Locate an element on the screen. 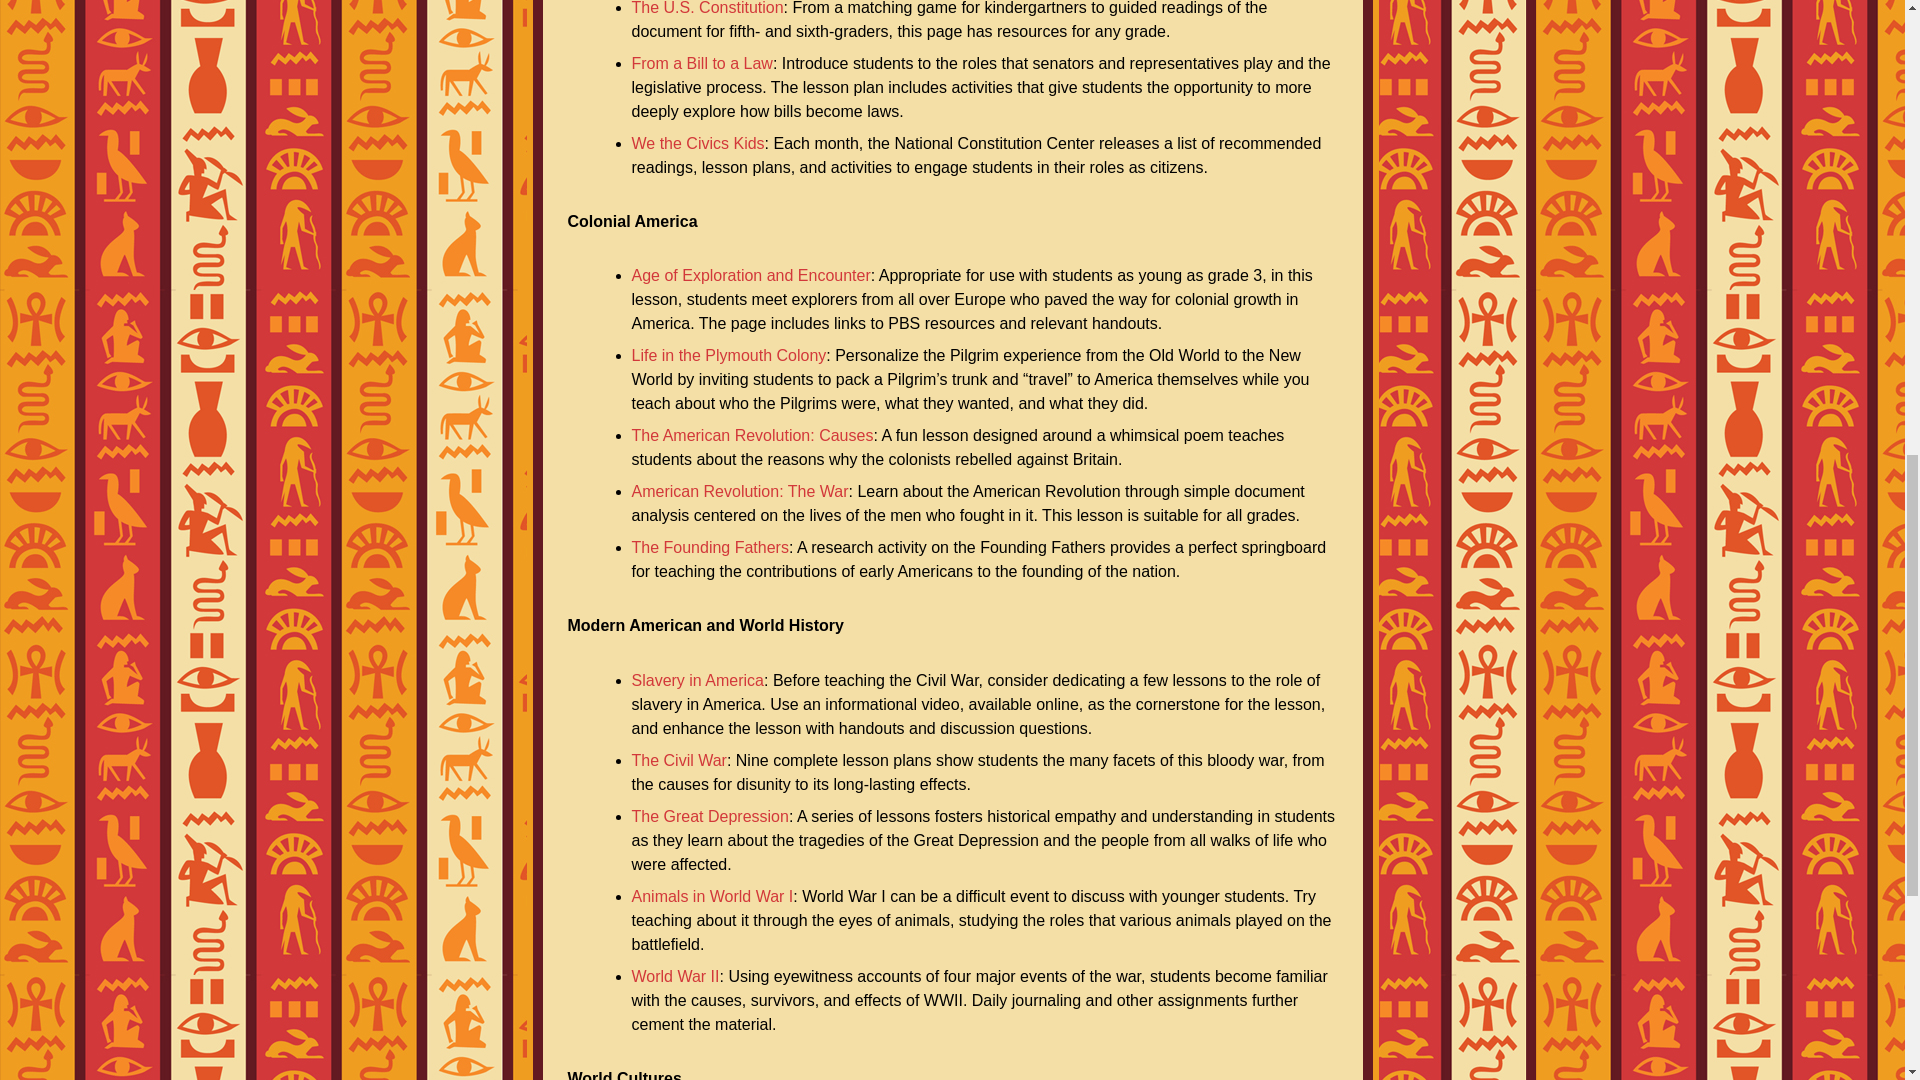 The width and height of the screenshot is (1920, 1080). The U.S. Constitution is located at coordinates (707, 8).